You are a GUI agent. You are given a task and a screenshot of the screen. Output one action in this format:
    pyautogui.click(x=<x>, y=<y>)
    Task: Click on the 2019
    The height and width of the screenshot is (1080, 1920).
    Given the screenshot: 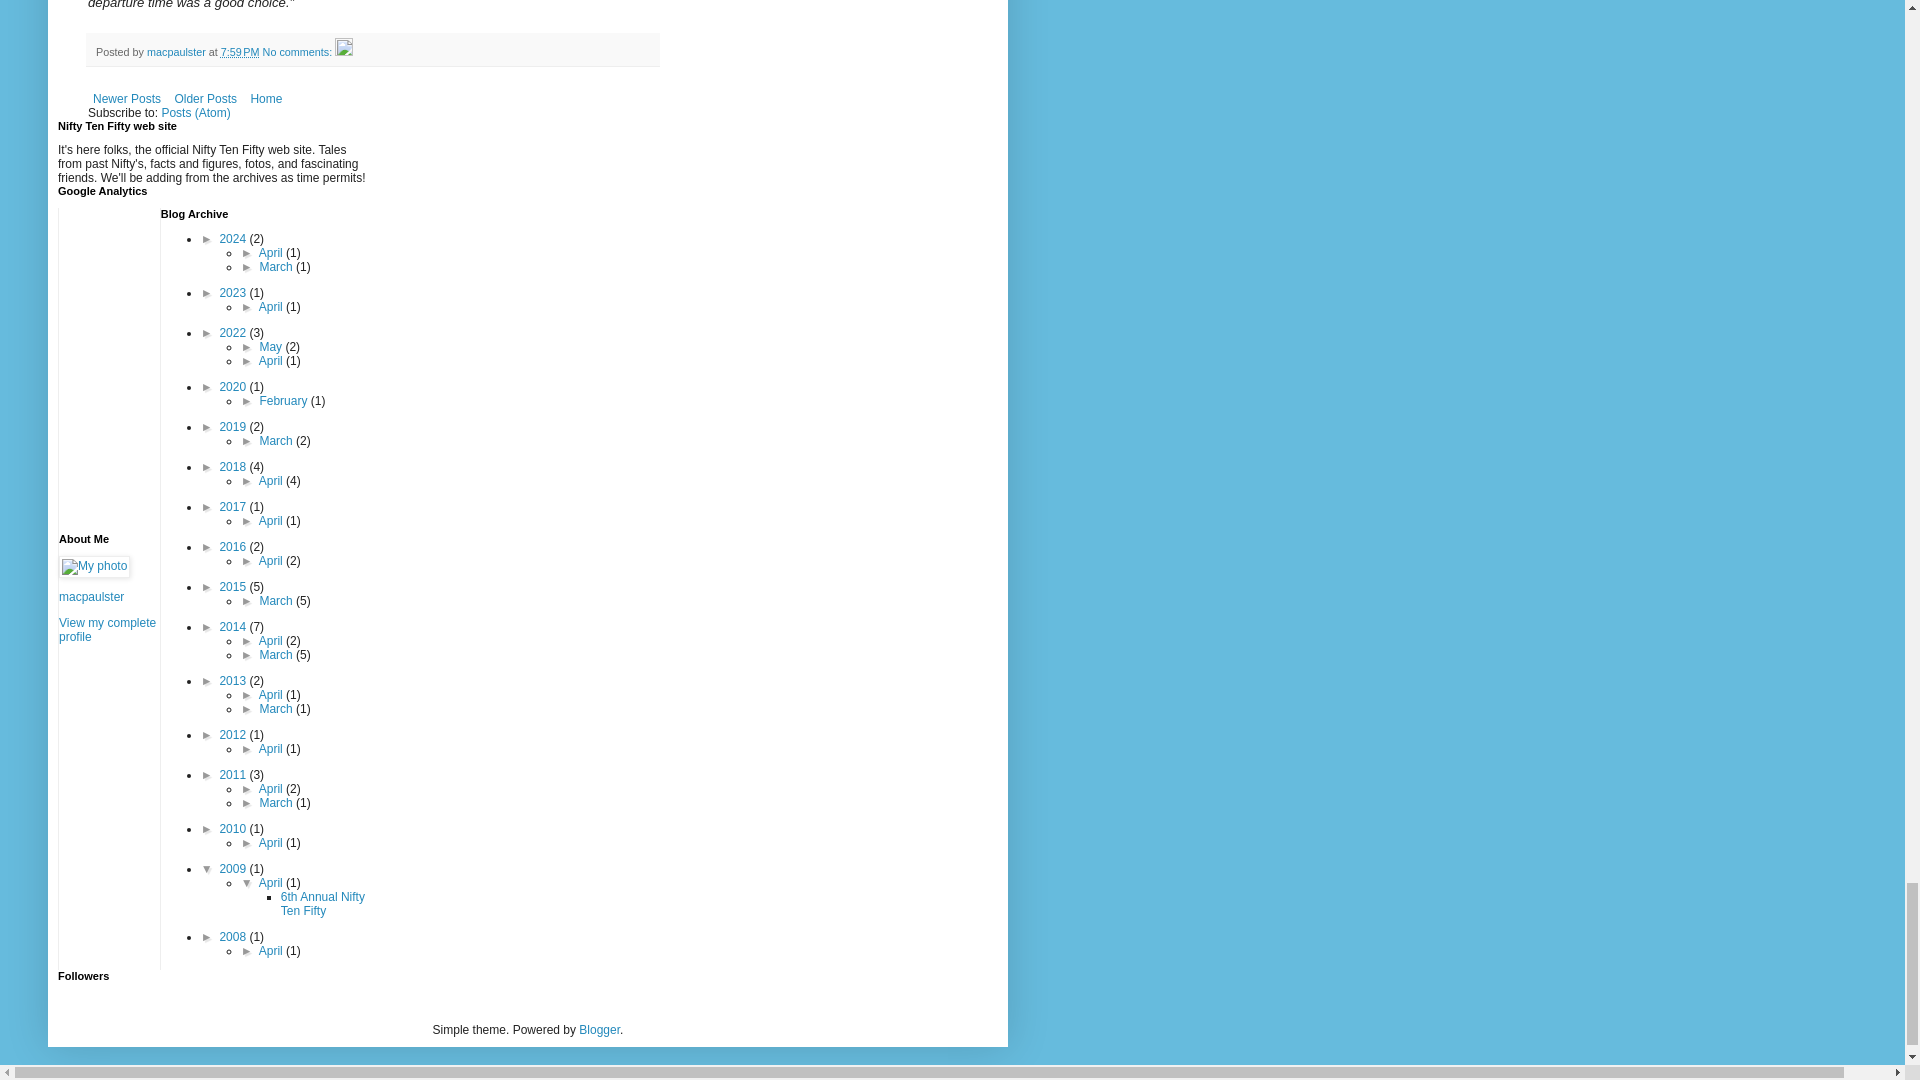 What is the action you would take?
    pyautogui.click(x=234, y=427)
    